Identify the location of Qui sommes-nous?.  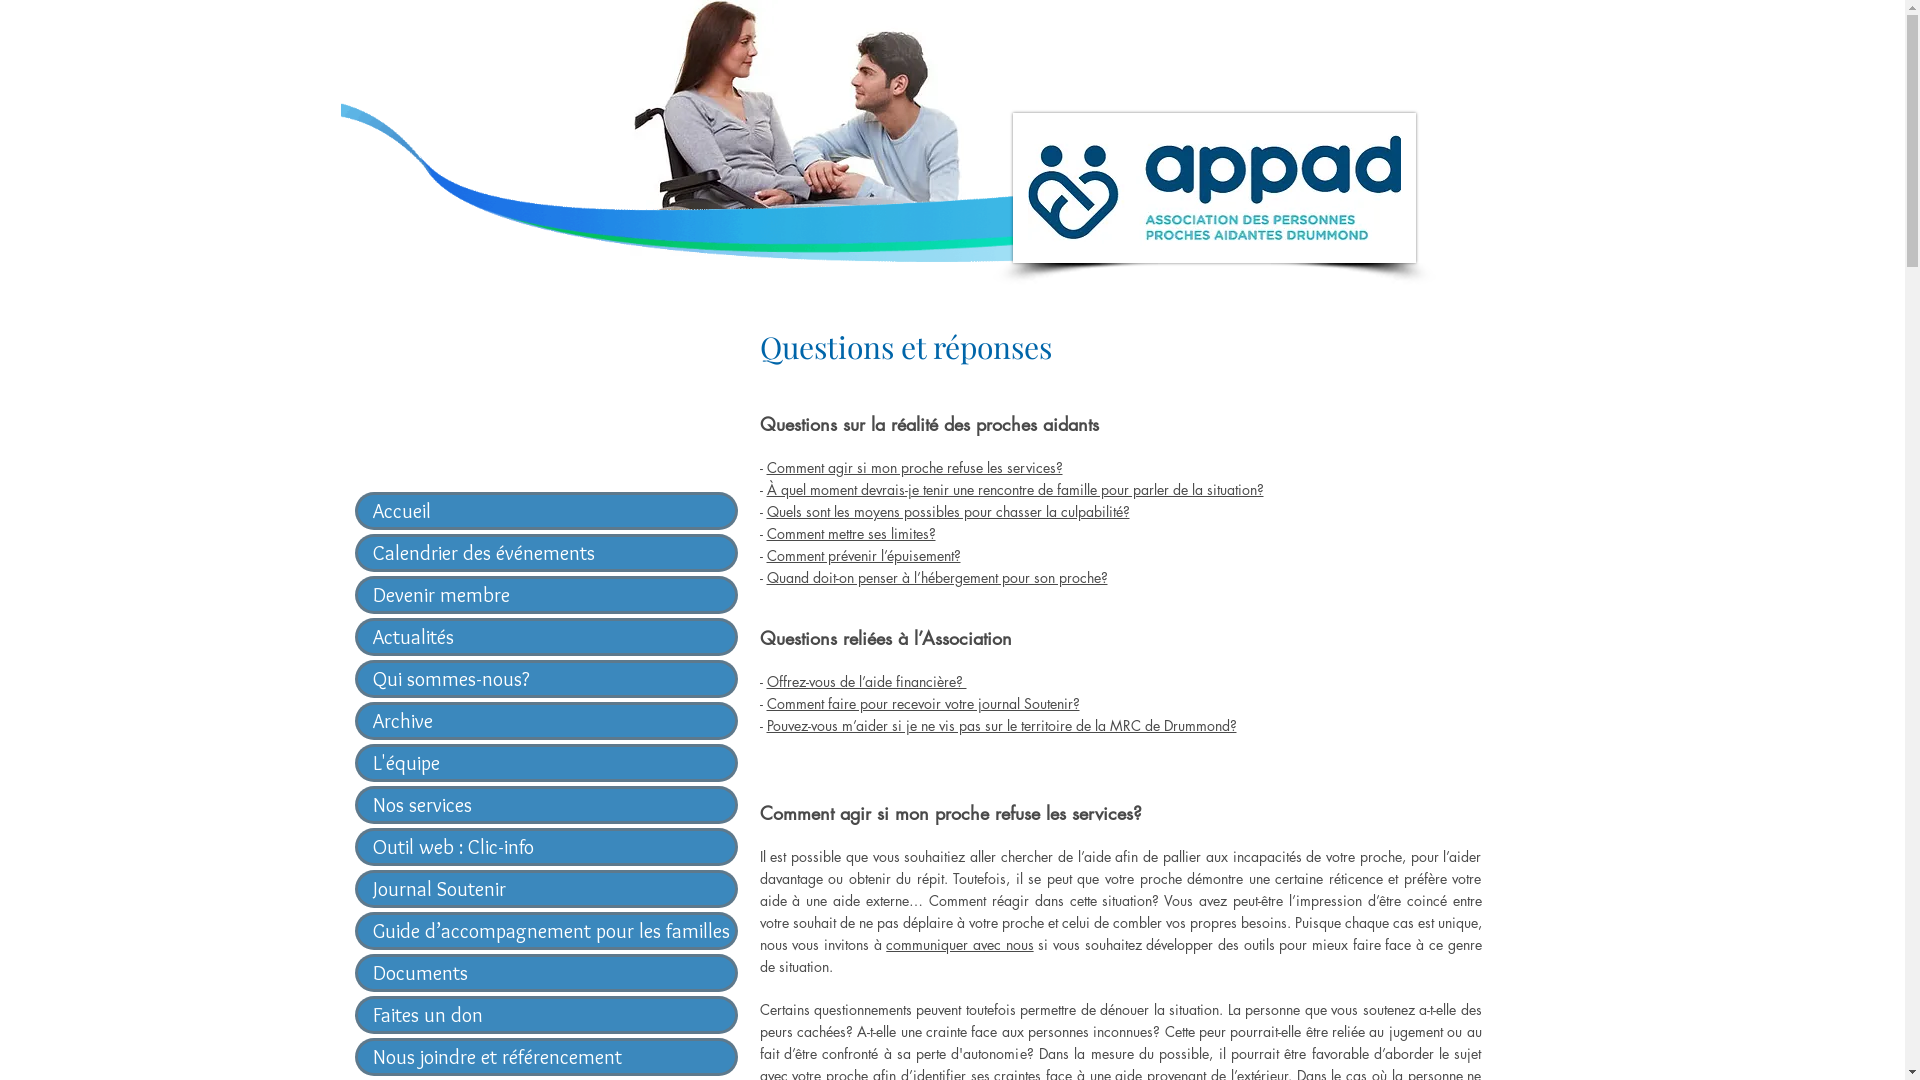
(546, 679).